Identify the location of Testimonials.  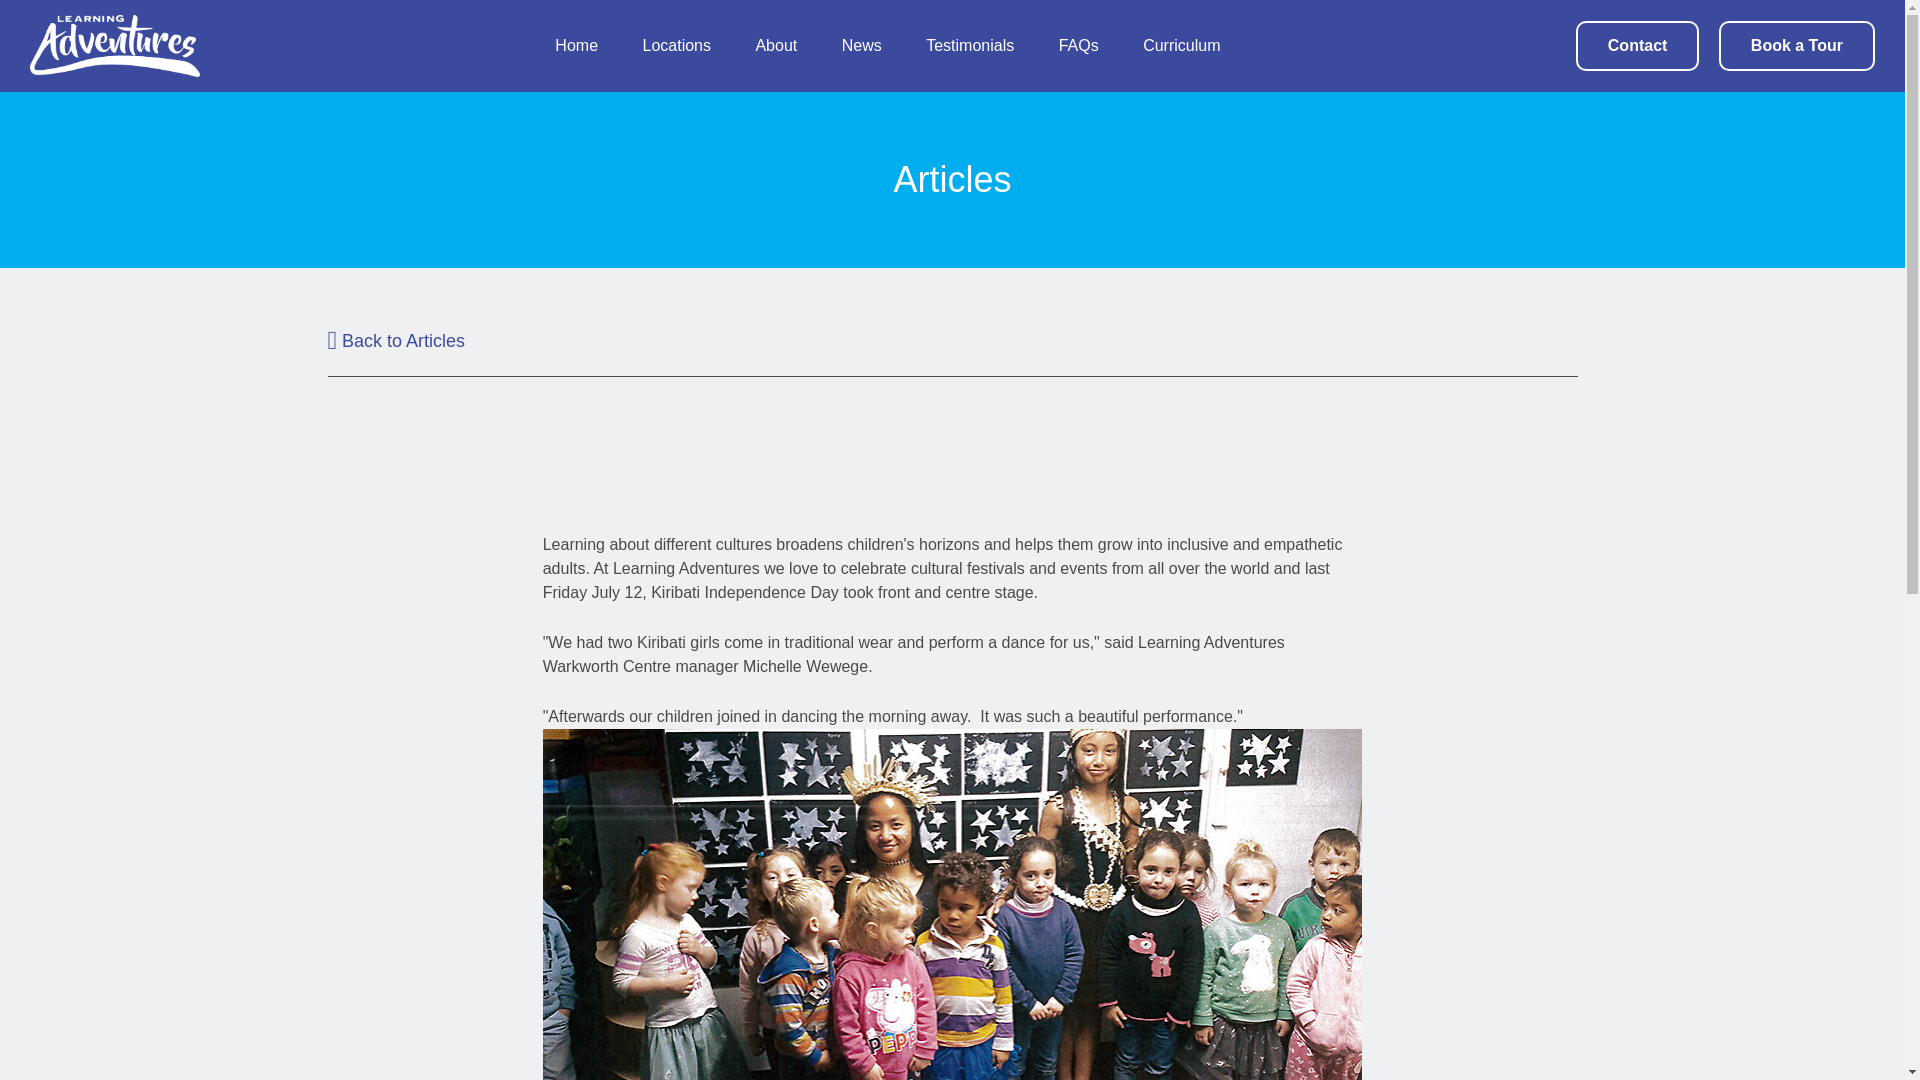
(969, 45).